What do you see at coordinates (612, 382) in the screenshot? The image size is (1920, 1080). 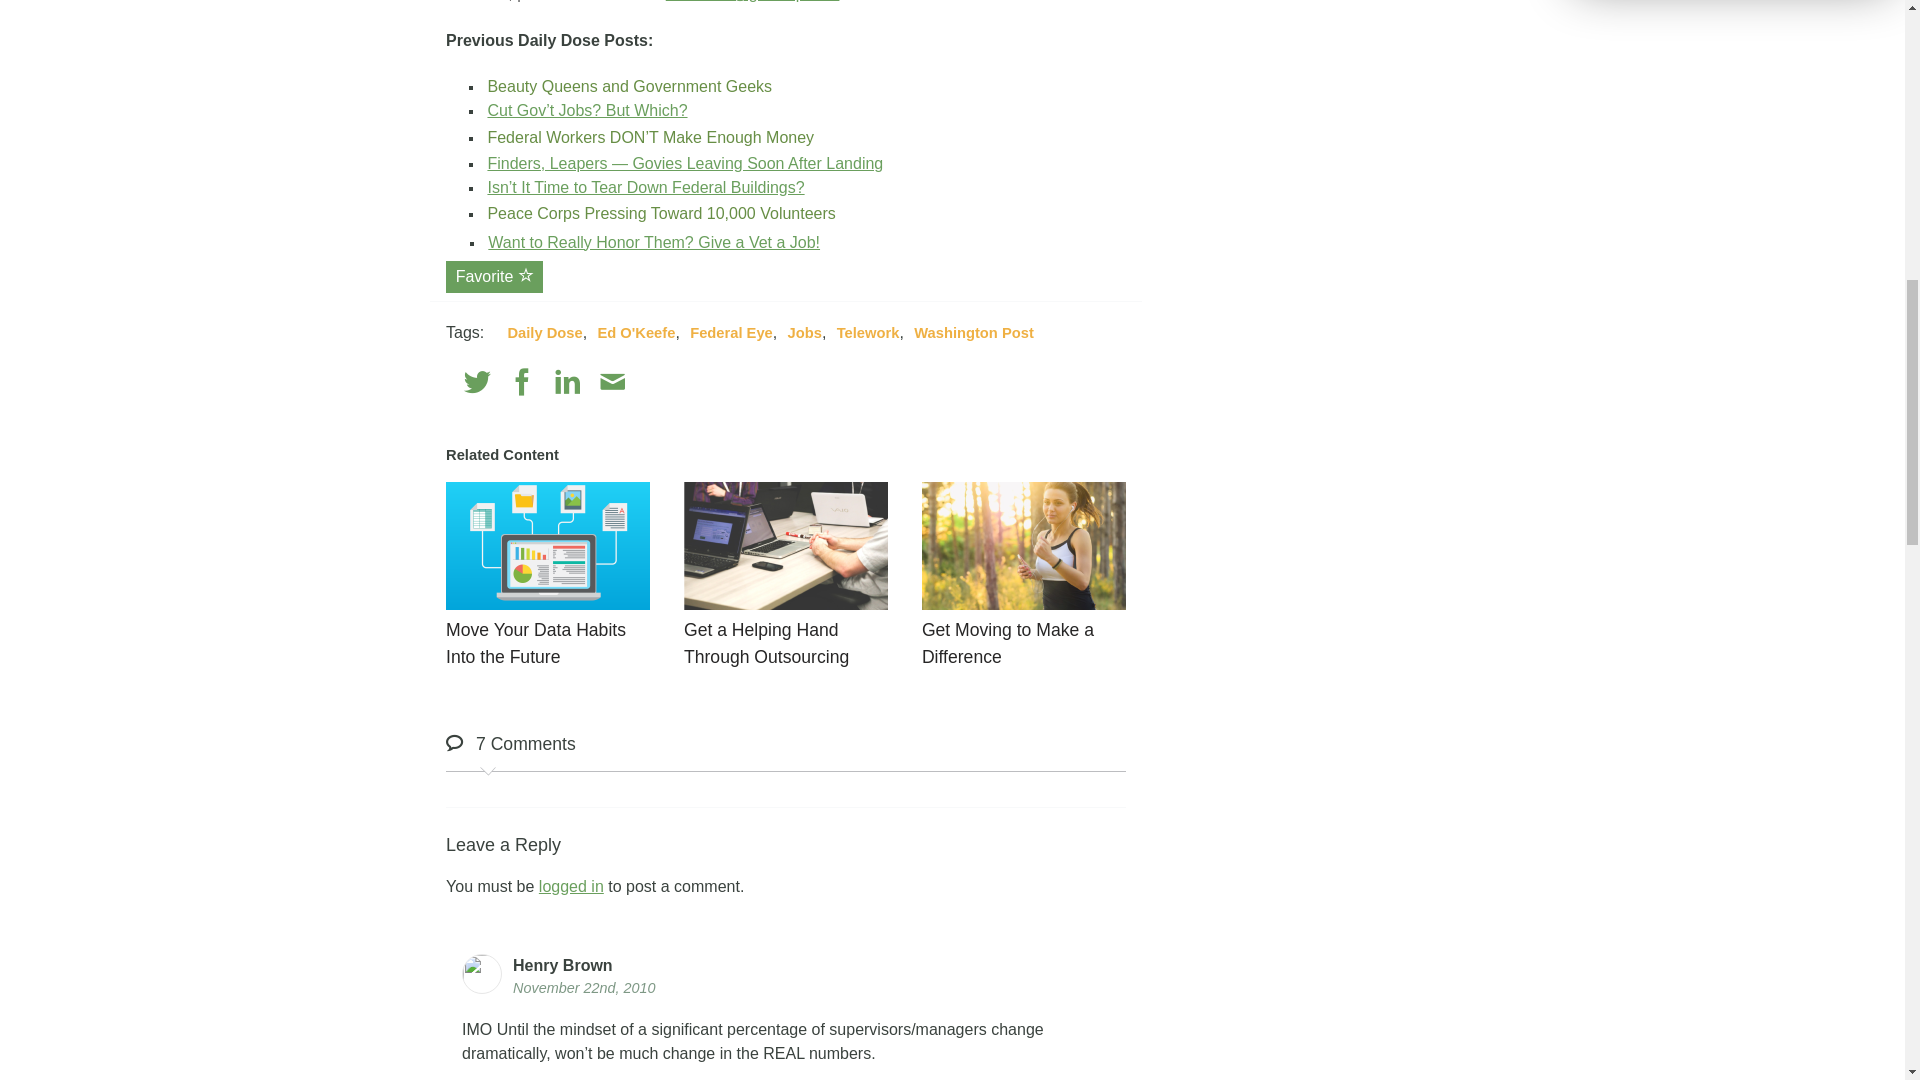 I see `Email` at bounding box center [612, 382].